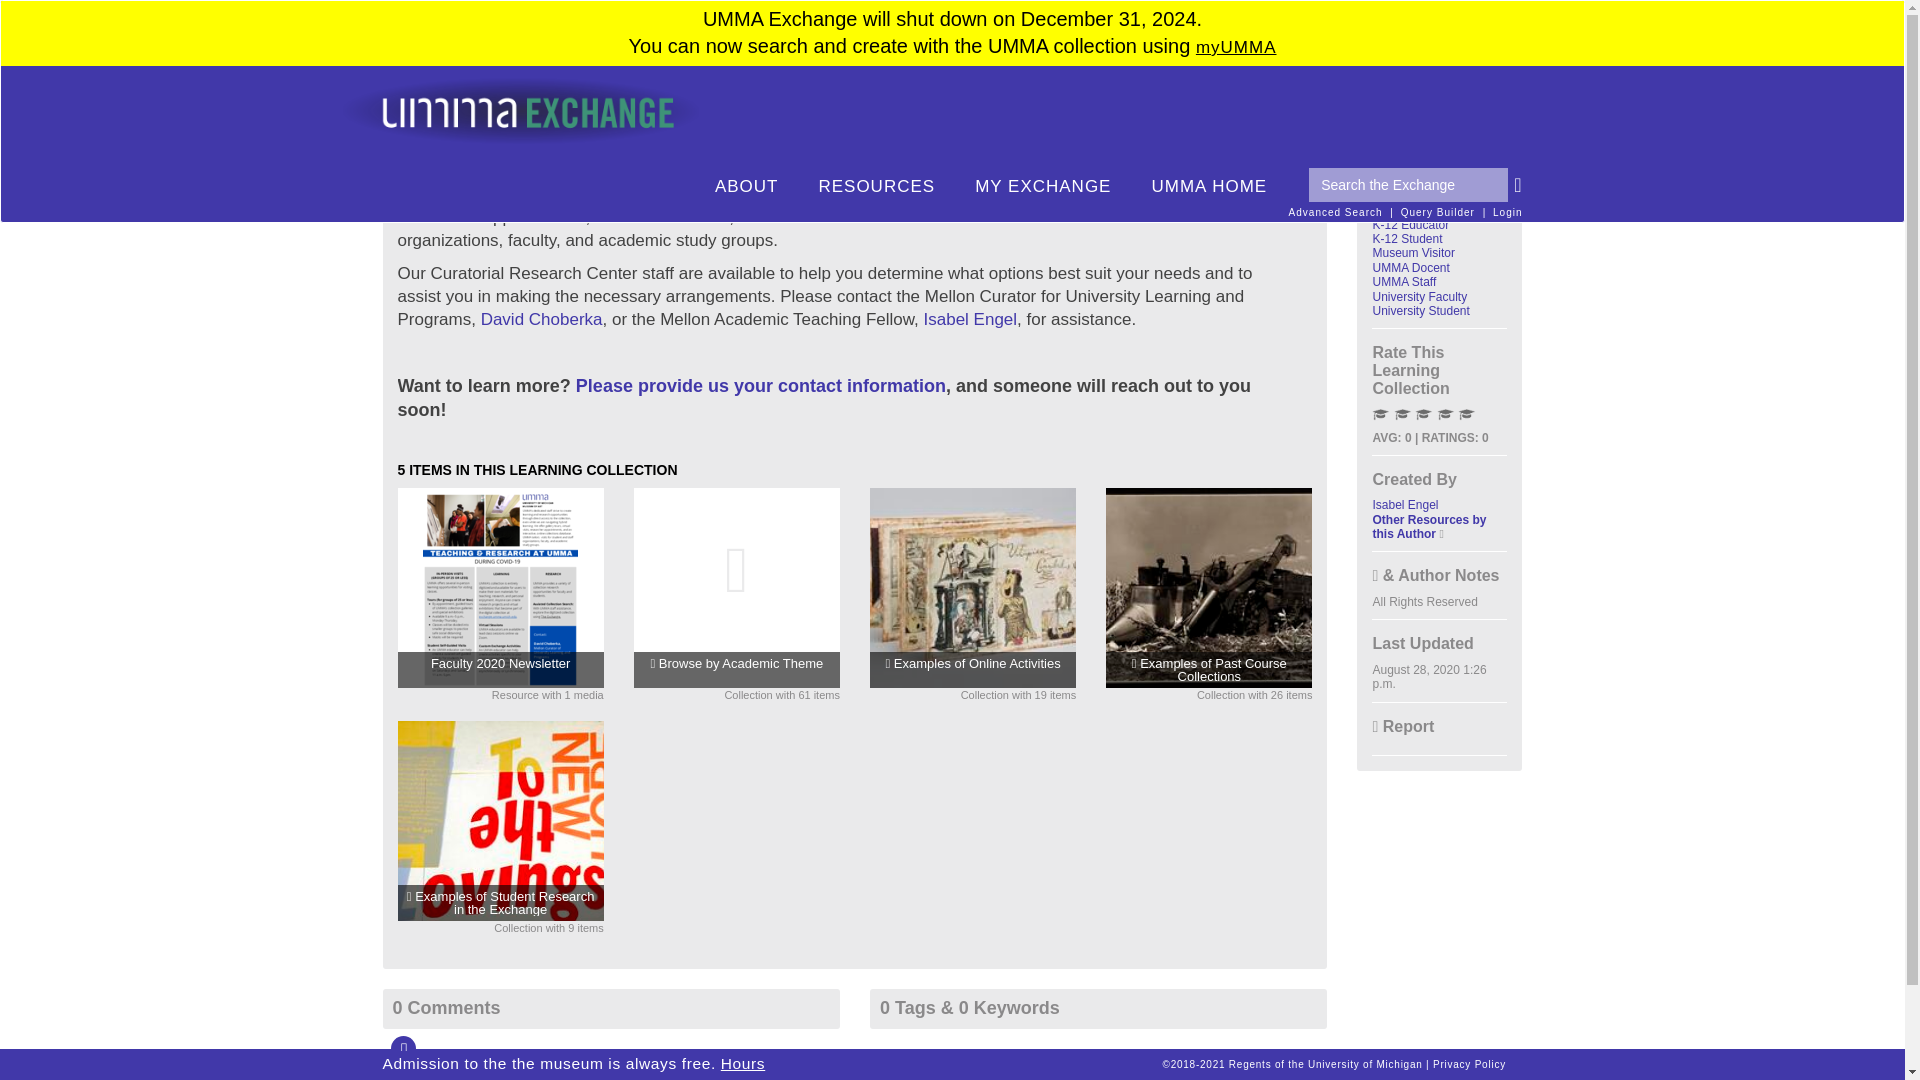 This screenshot has height=1080, width=1920. What do you see at coordinates (737, 669) in the screenshot?
I see `Browse by Academic Theme` at bounding box center [737, 669].